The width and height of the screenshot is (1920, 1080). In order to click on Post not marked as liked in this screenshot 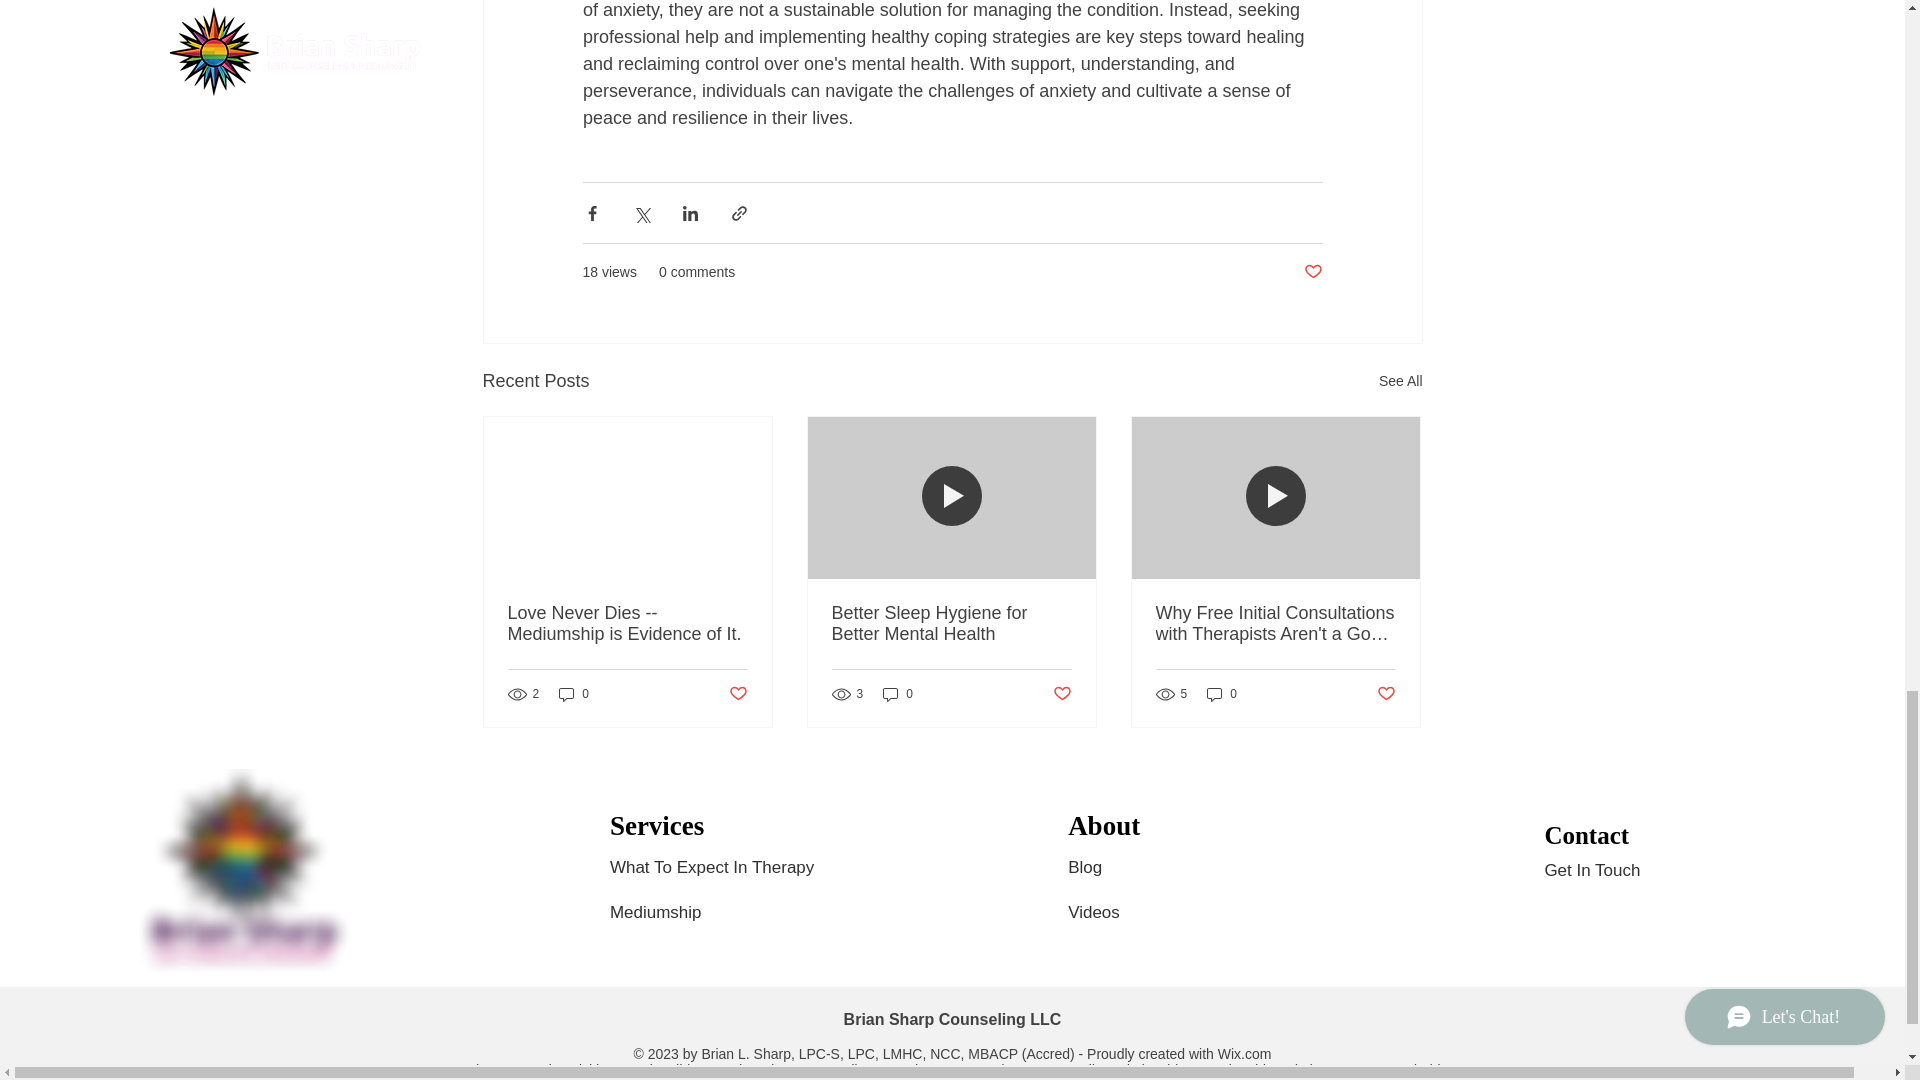, I will do `click(1312, 272)`.